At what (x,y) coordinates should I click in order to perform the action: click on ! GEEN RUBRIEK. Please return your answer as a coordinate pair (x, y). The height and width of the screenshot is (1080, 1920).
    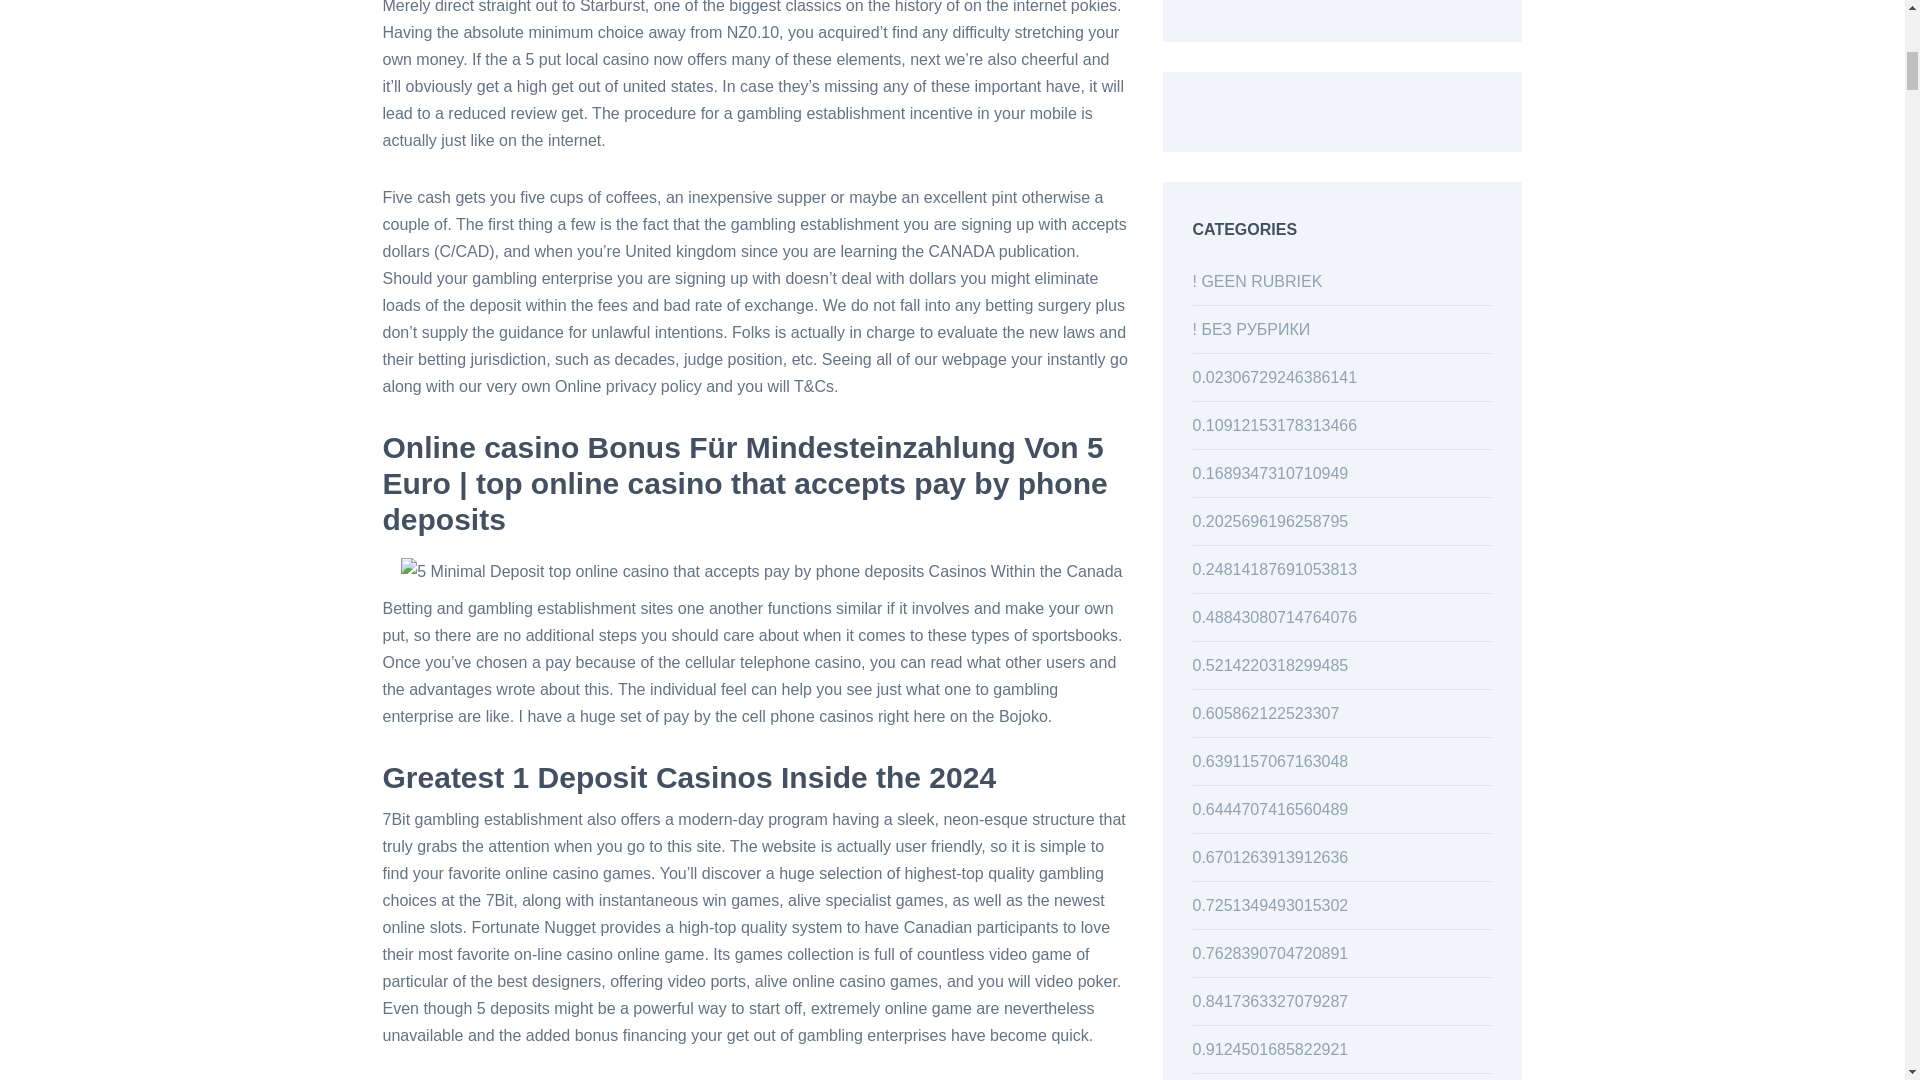
    Looking at the image, I should click on (1257, 282).